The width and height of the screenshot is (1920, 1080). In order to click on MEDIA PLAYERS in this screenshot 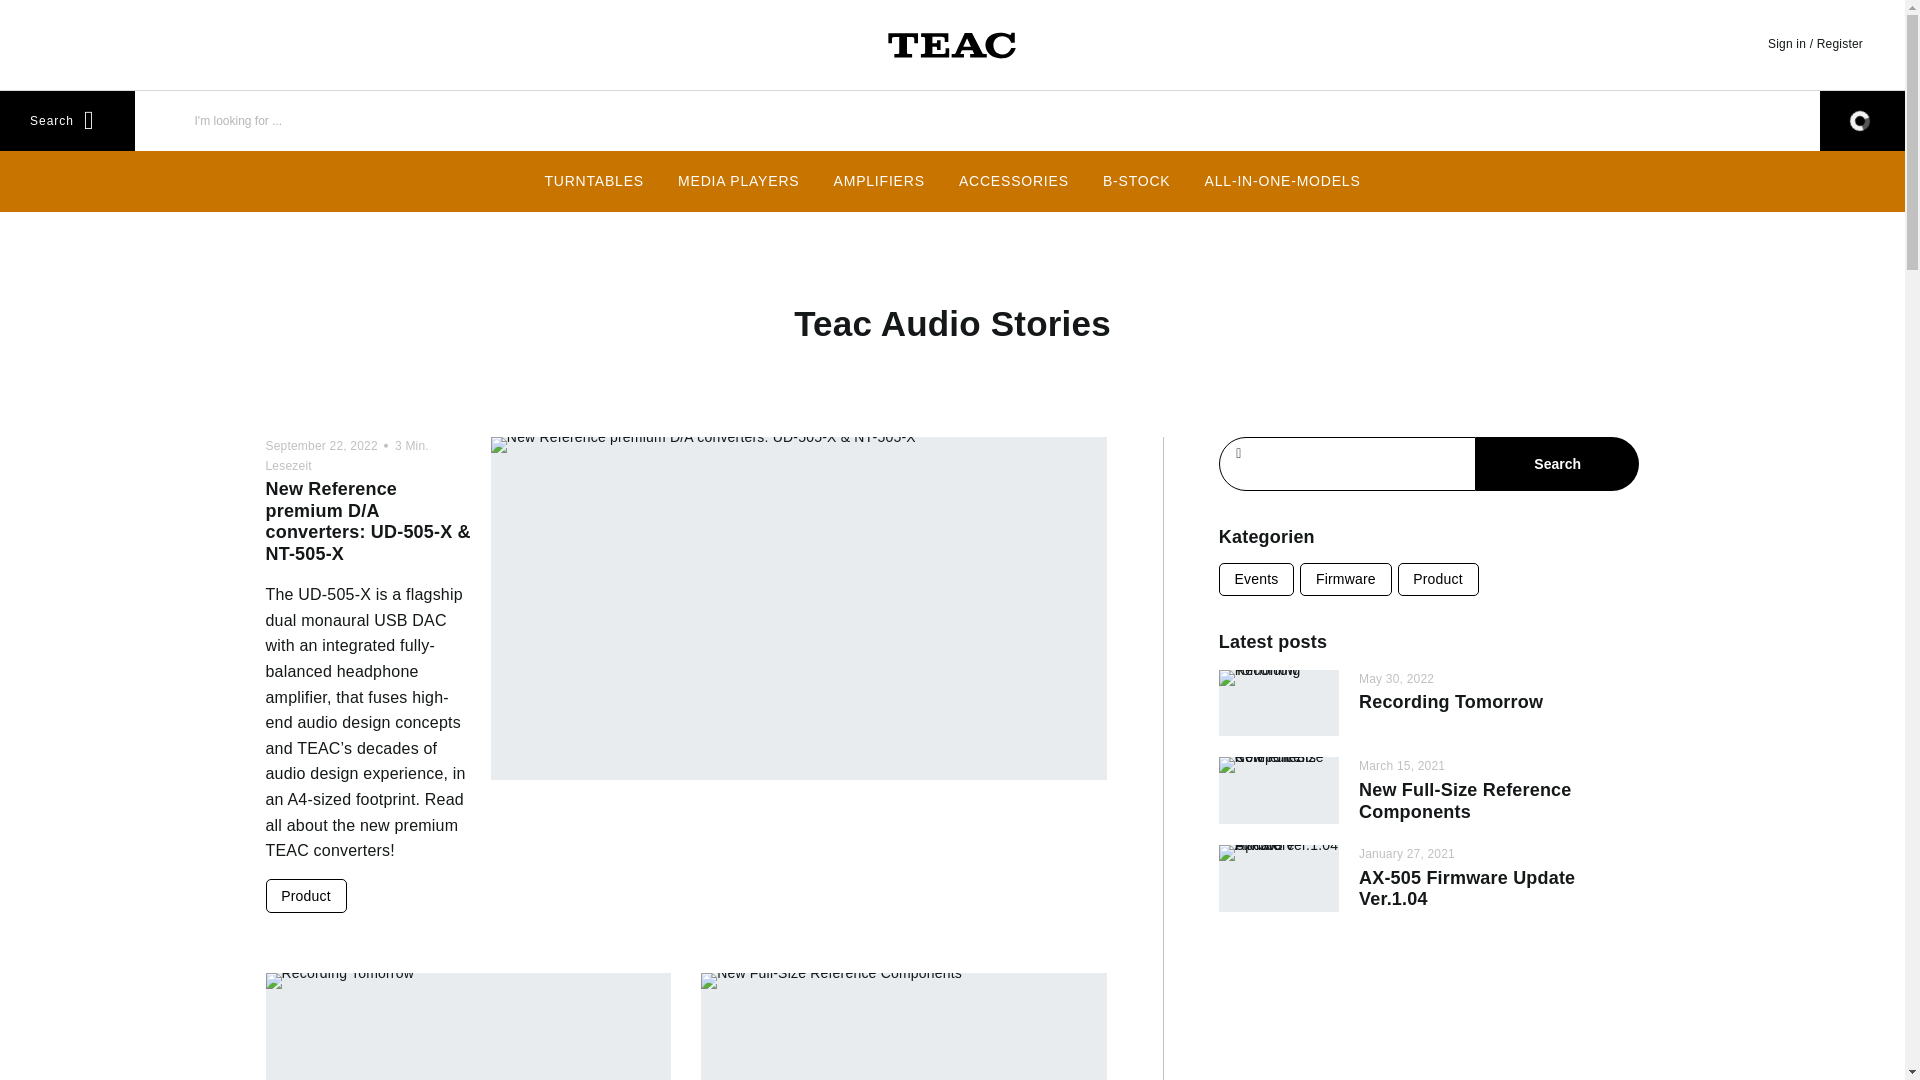, I will do `click(738, 180)`.